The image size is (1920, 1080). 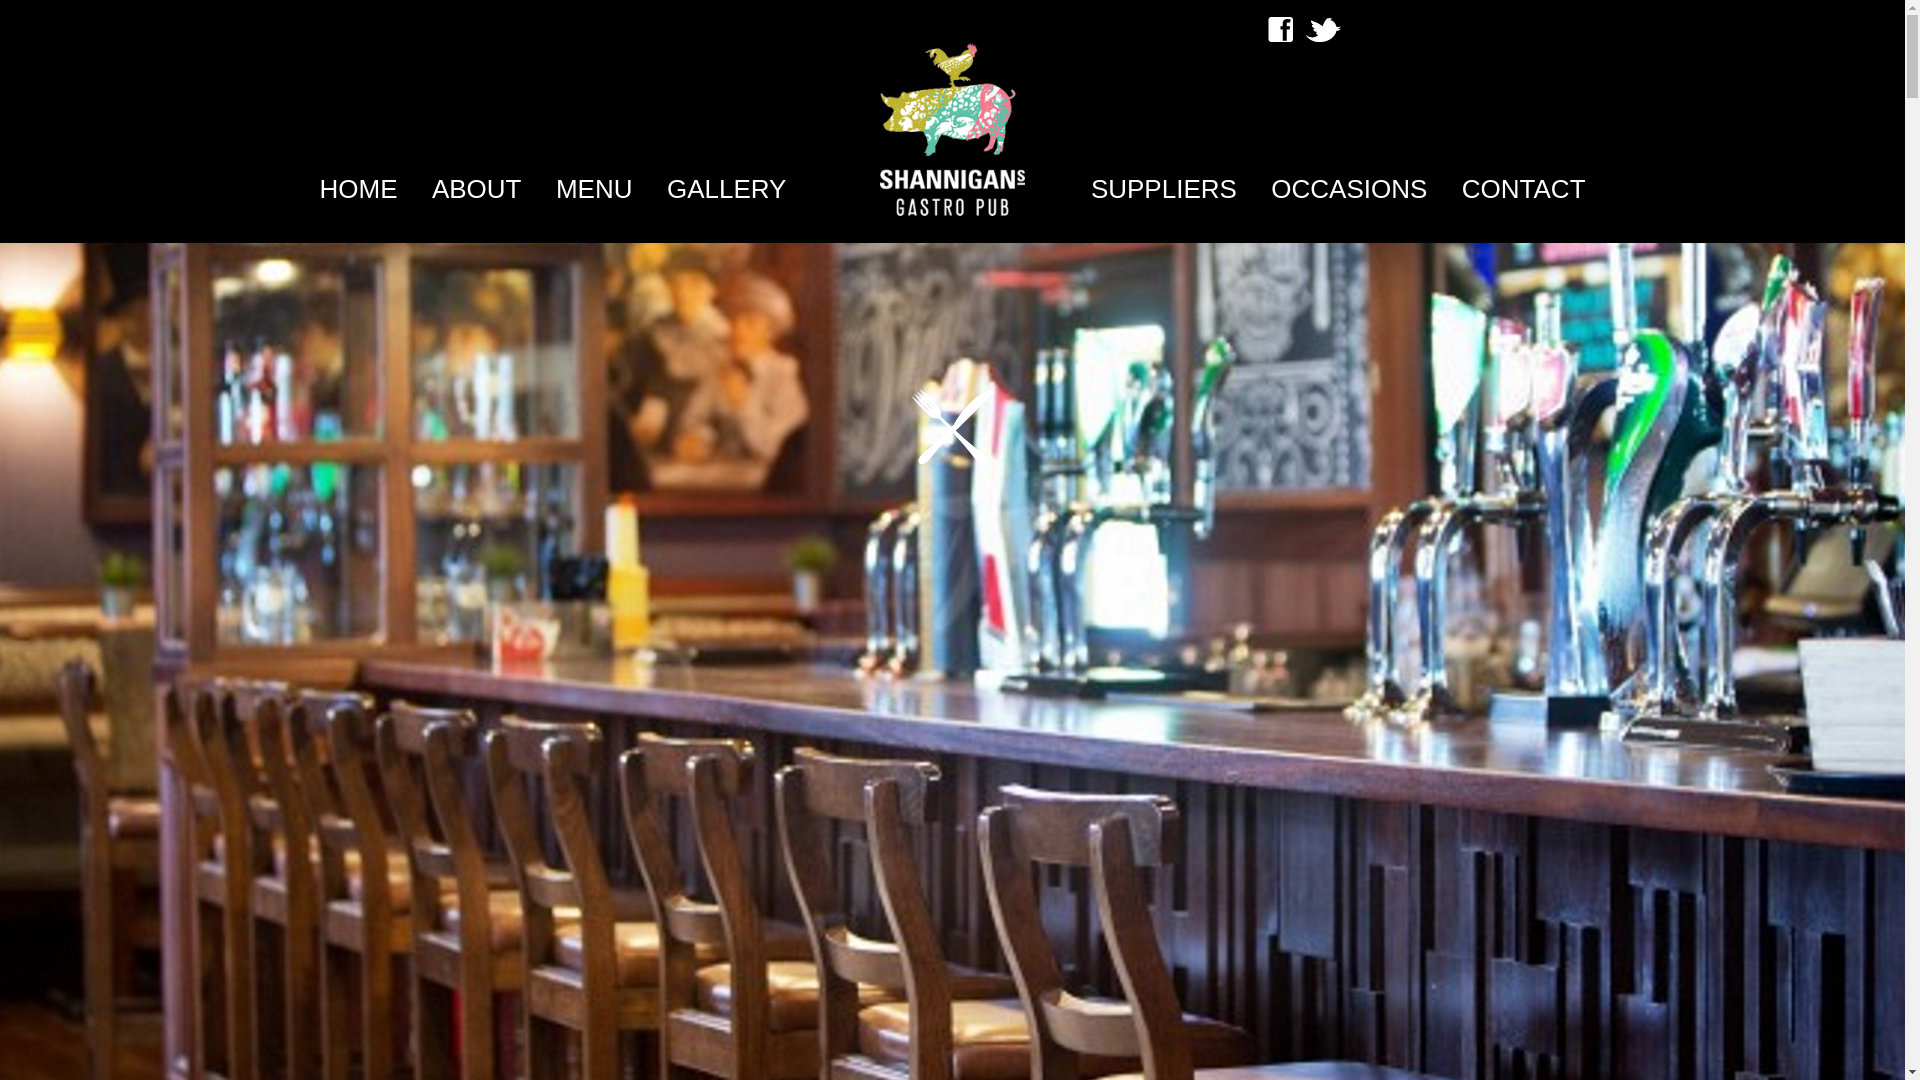 I want to click on CONTACT, so click(x=1523, y=190).